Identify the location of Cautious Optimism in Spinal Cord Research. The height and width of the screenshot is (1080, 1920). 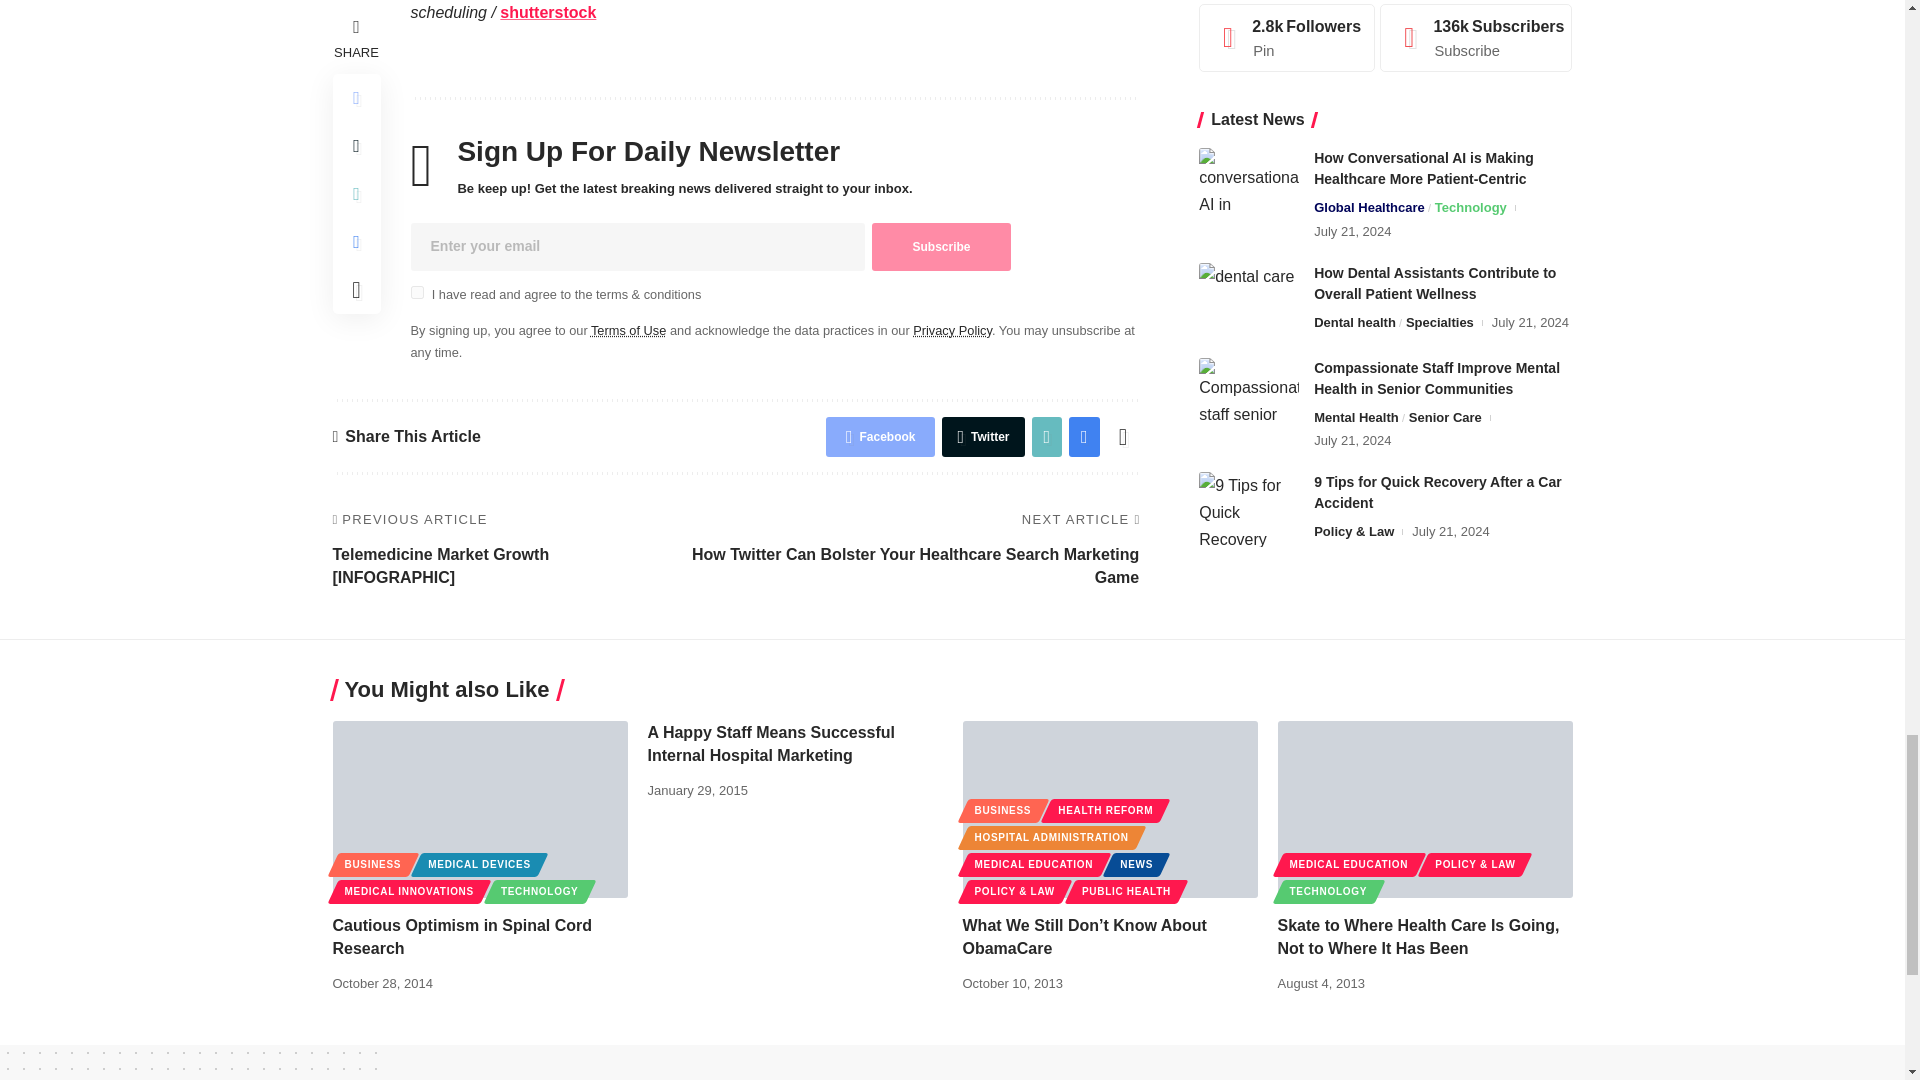
(480, 809).